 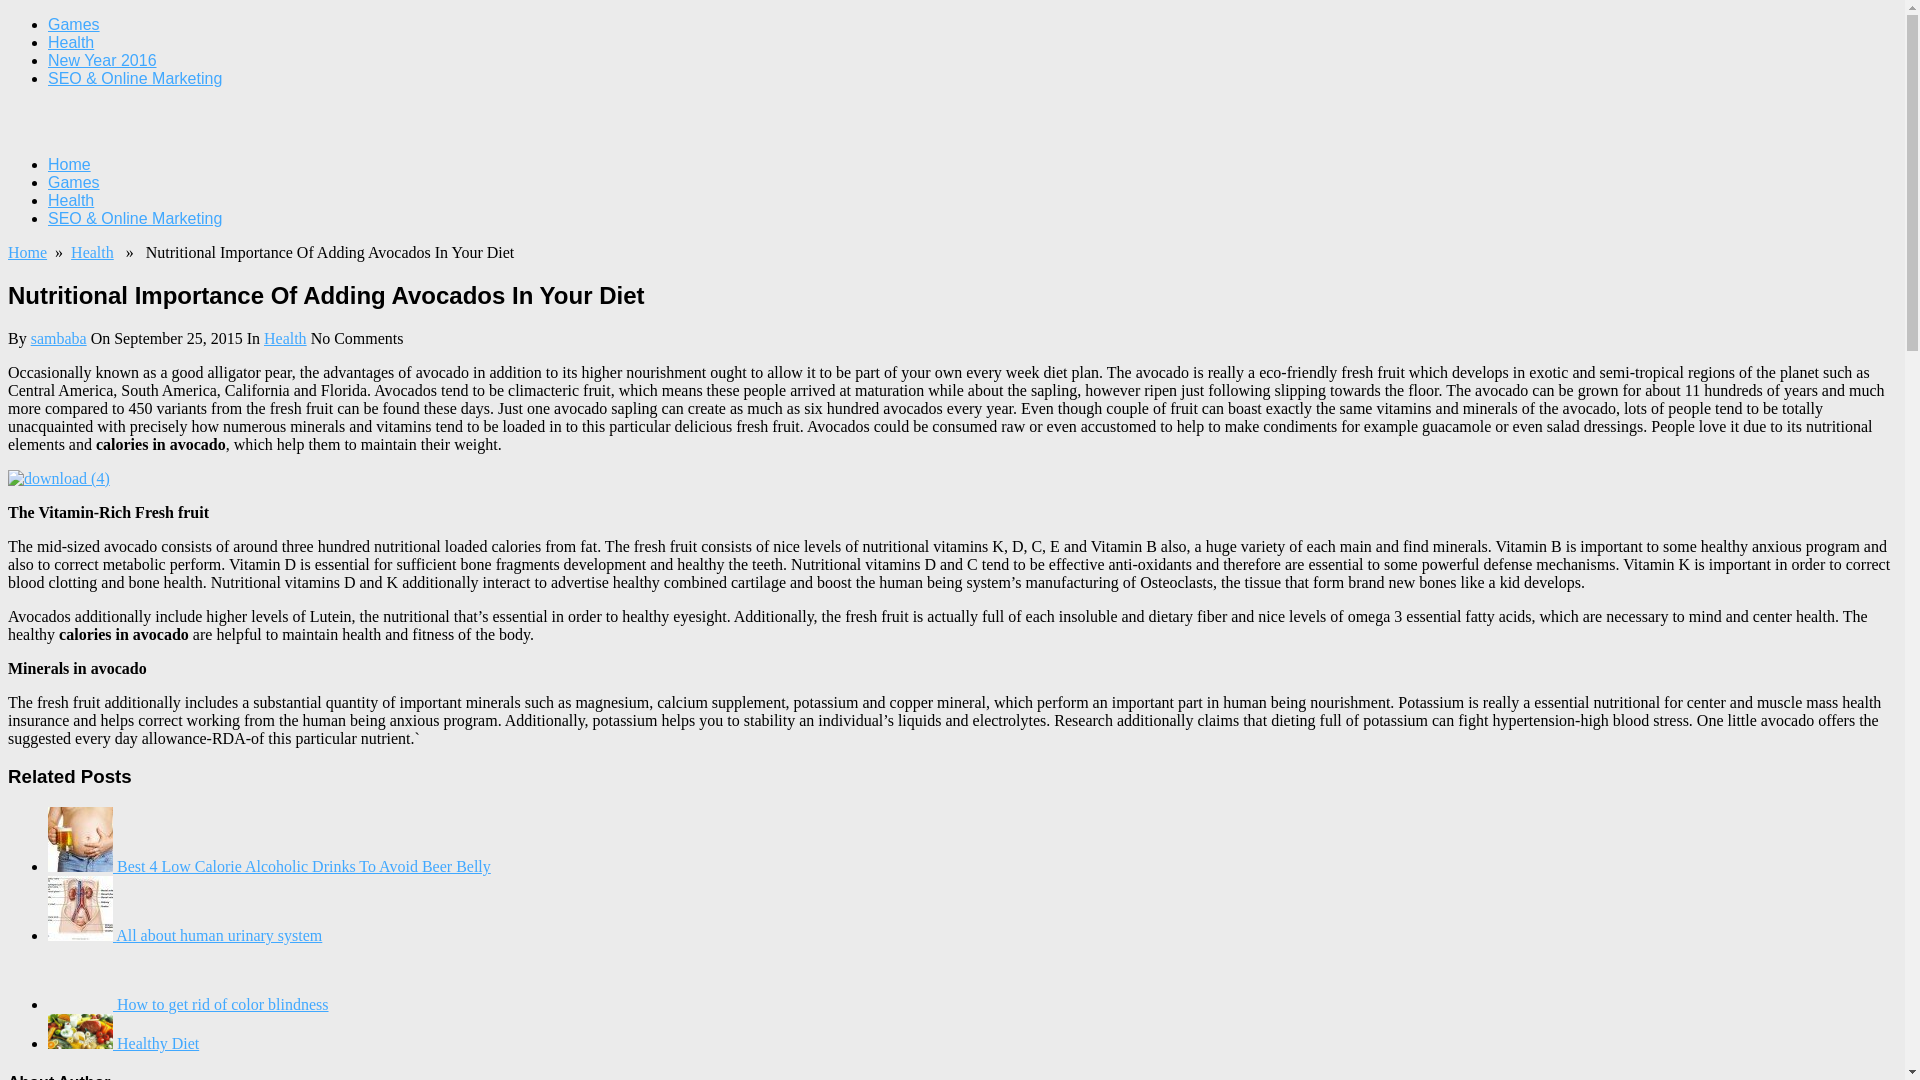 I want to click on Health, so click(x=71, y=42).